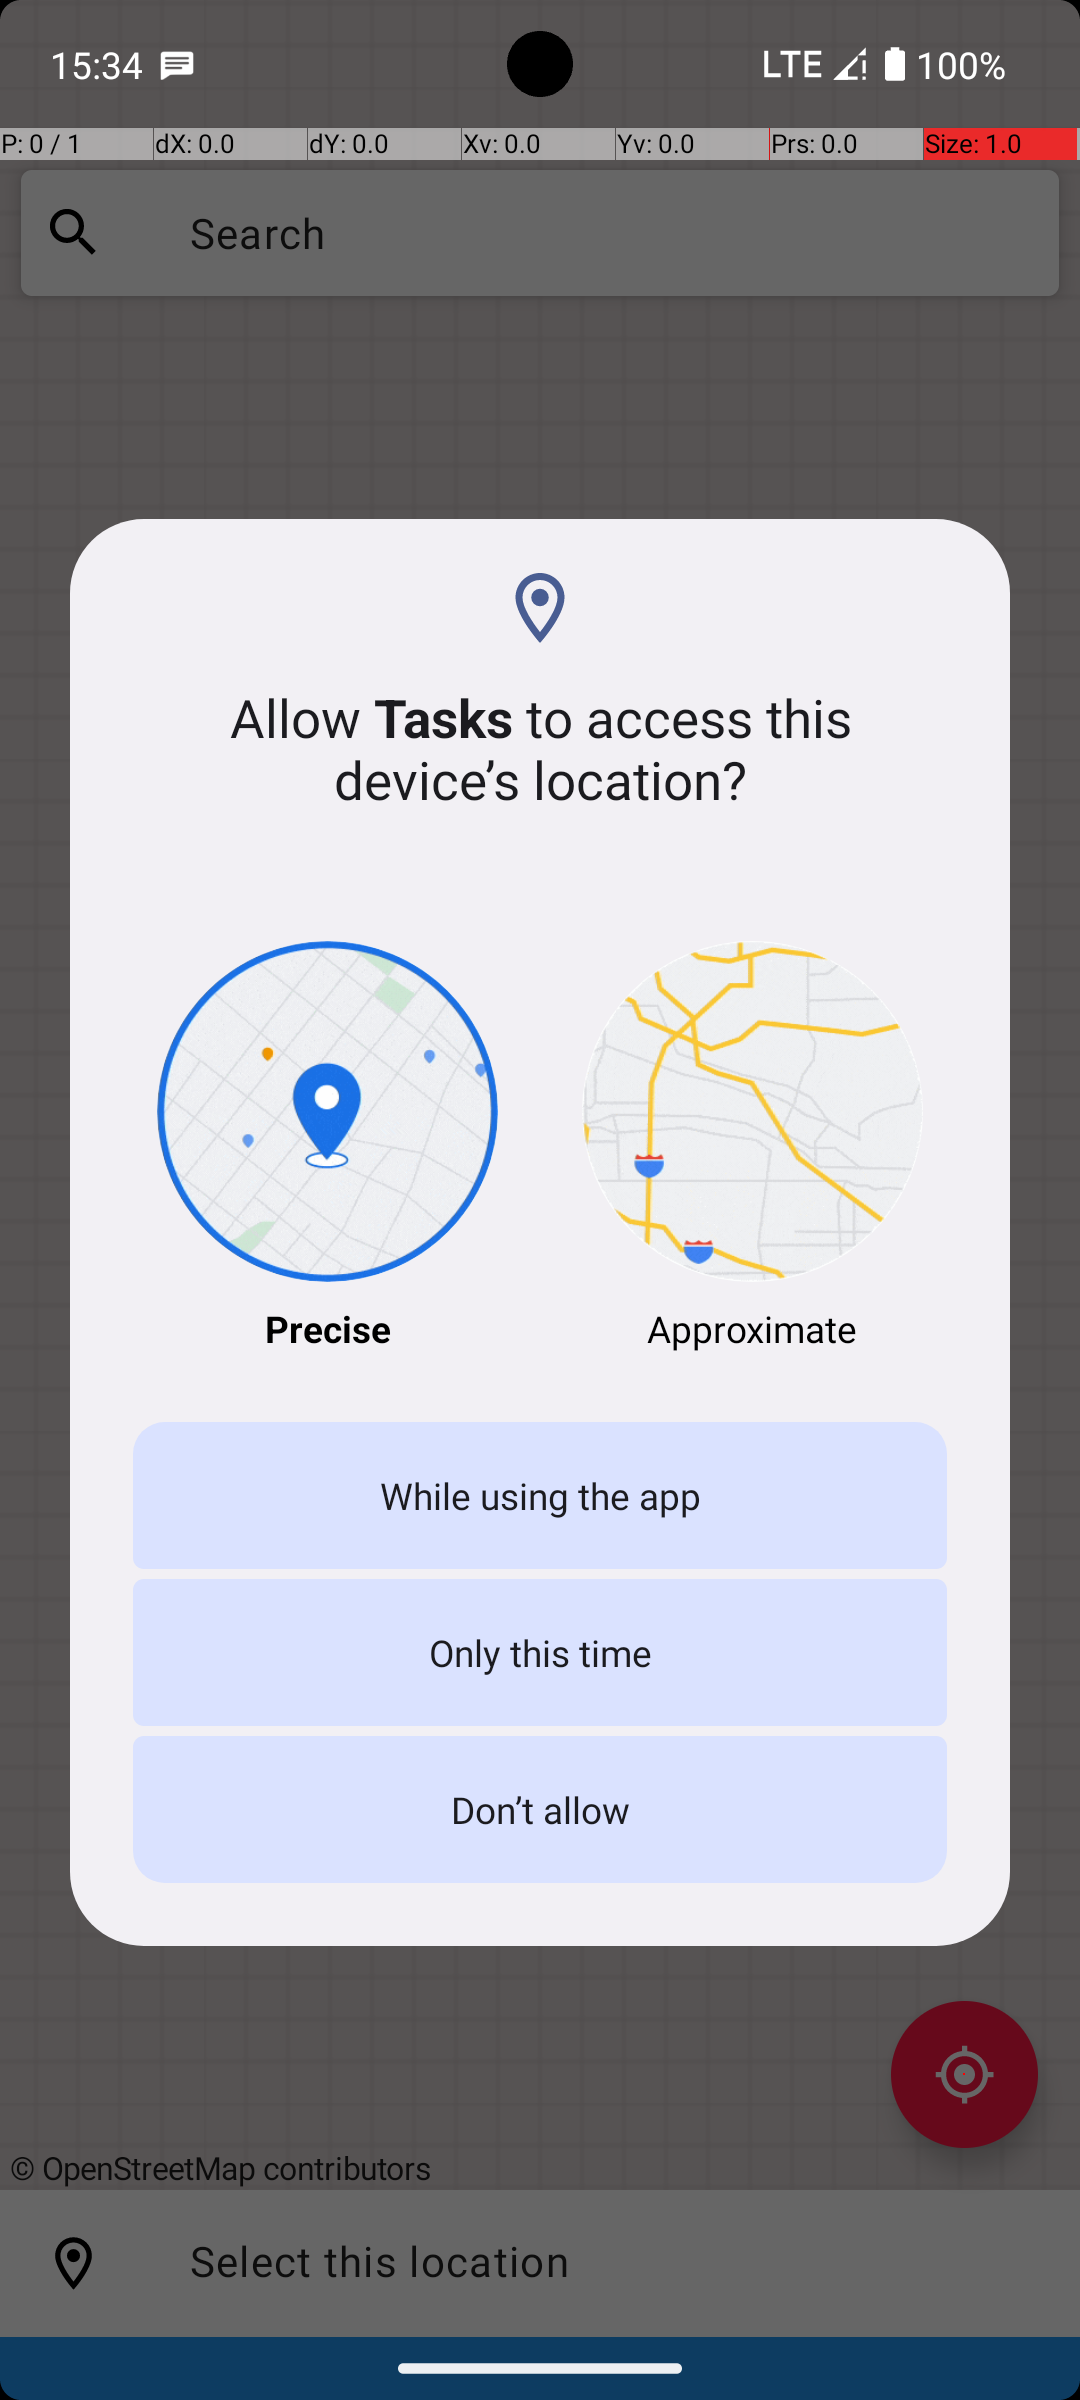 This screenshot has height=2400, width=1080. I want to click on Only this time, so click(540, 1652).